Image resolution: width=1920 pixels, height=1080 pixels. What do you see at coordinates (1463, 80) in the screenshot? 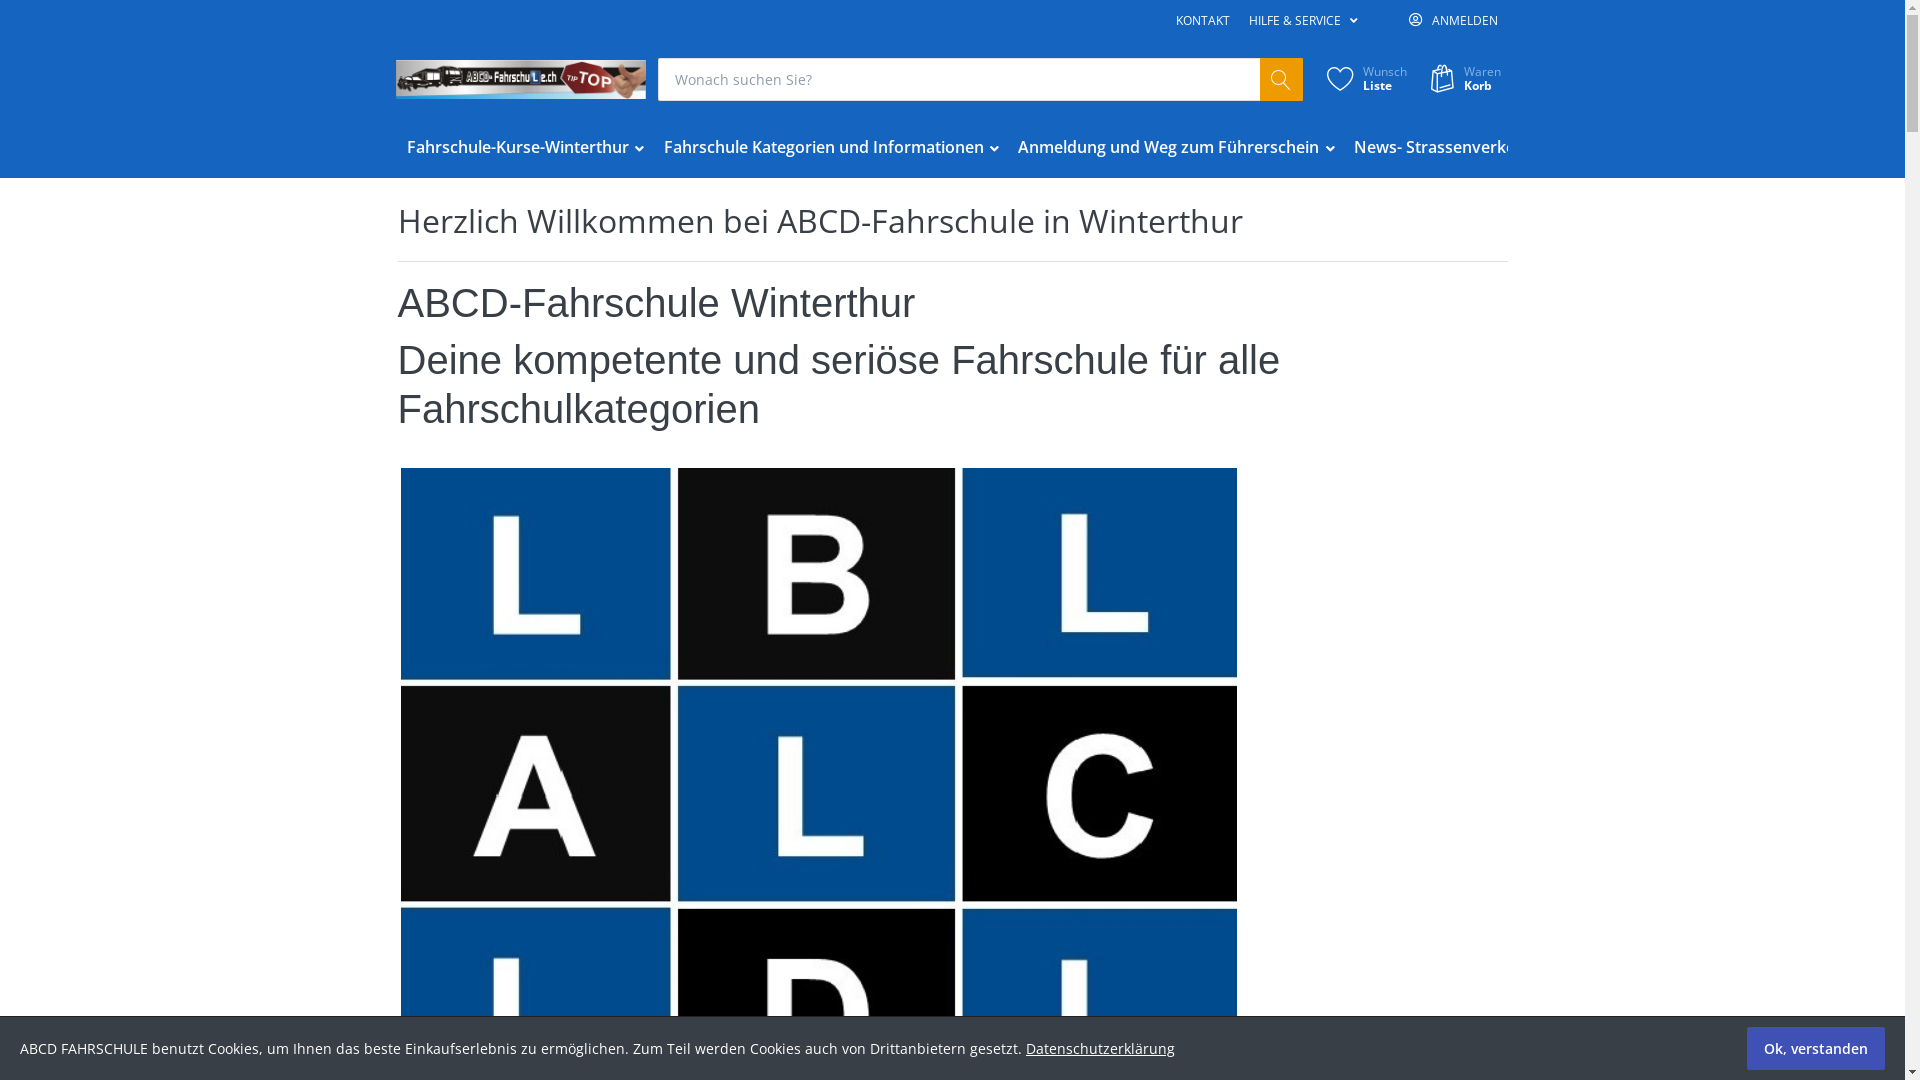
I see `Waren
Korb` at bounding box center [1463, 80].